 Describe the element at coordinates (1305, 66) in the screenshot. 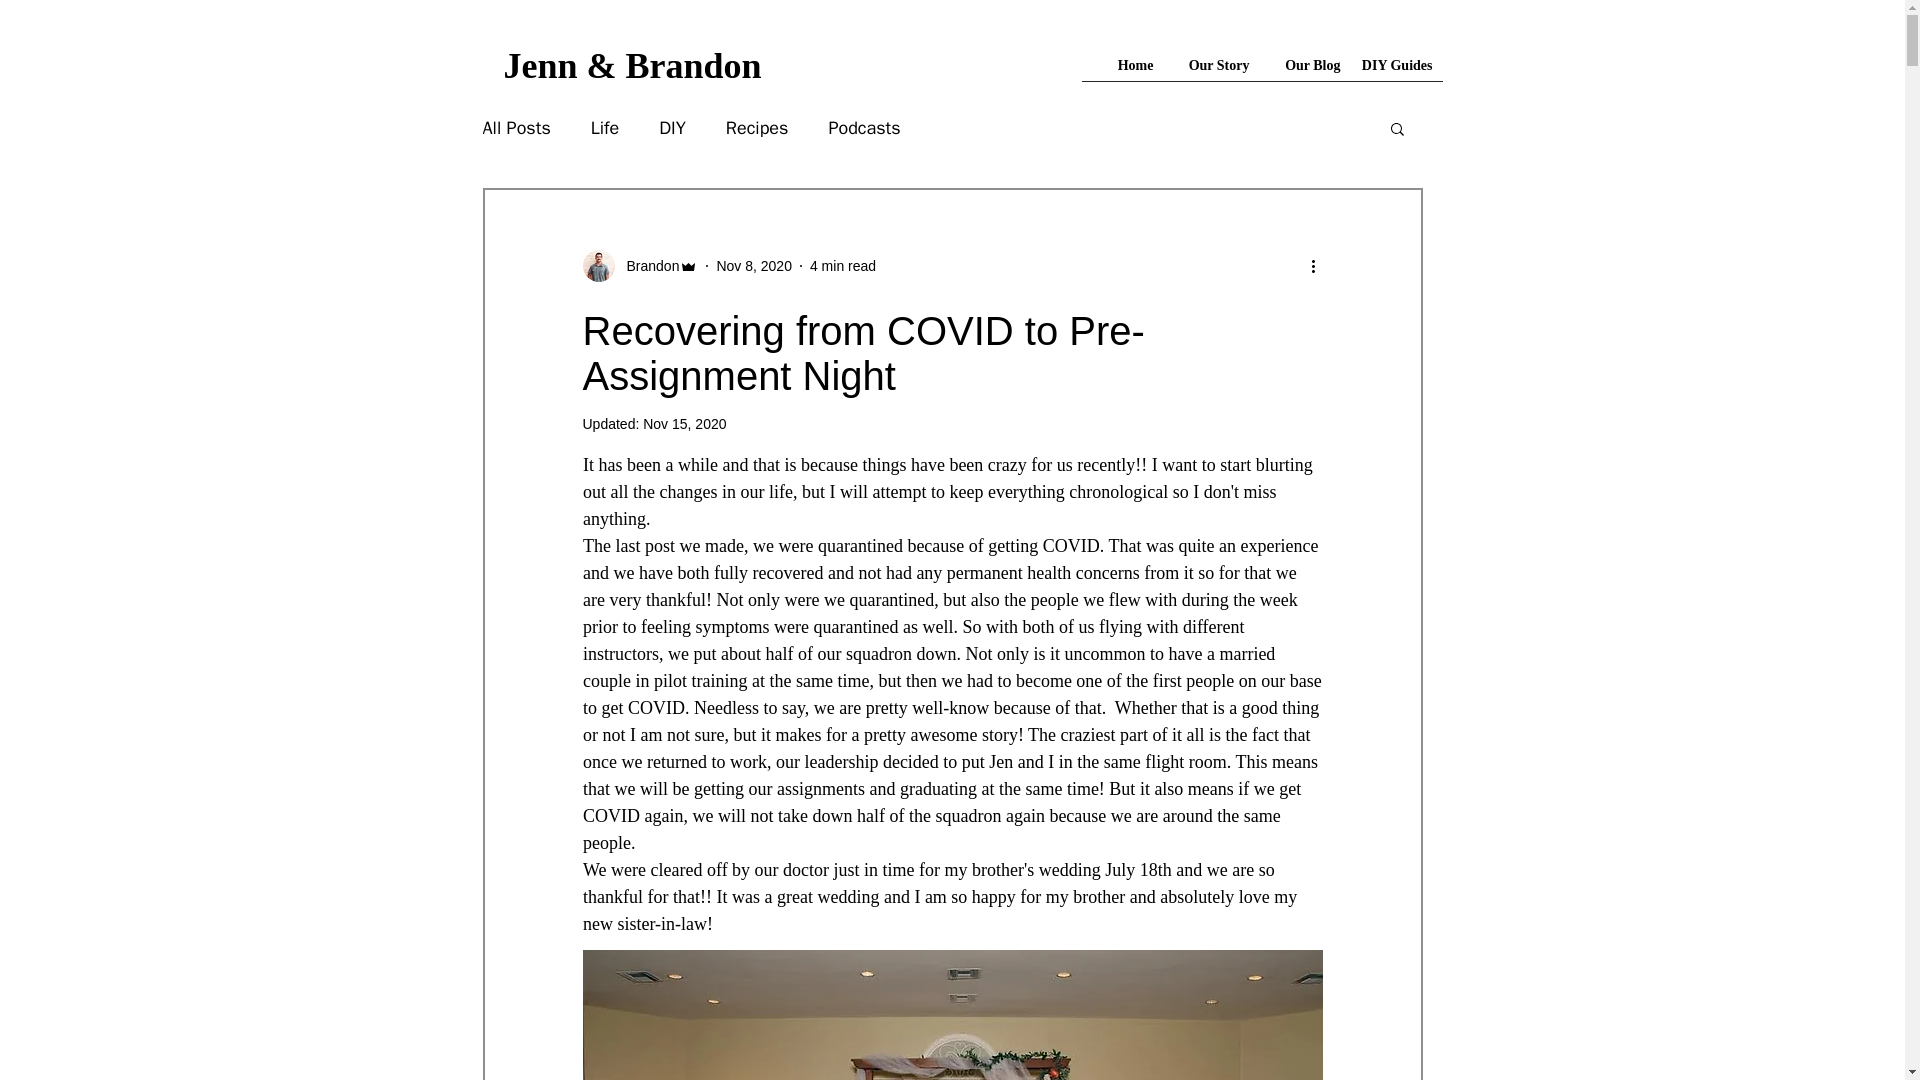

I see `Our Blog` at that location.